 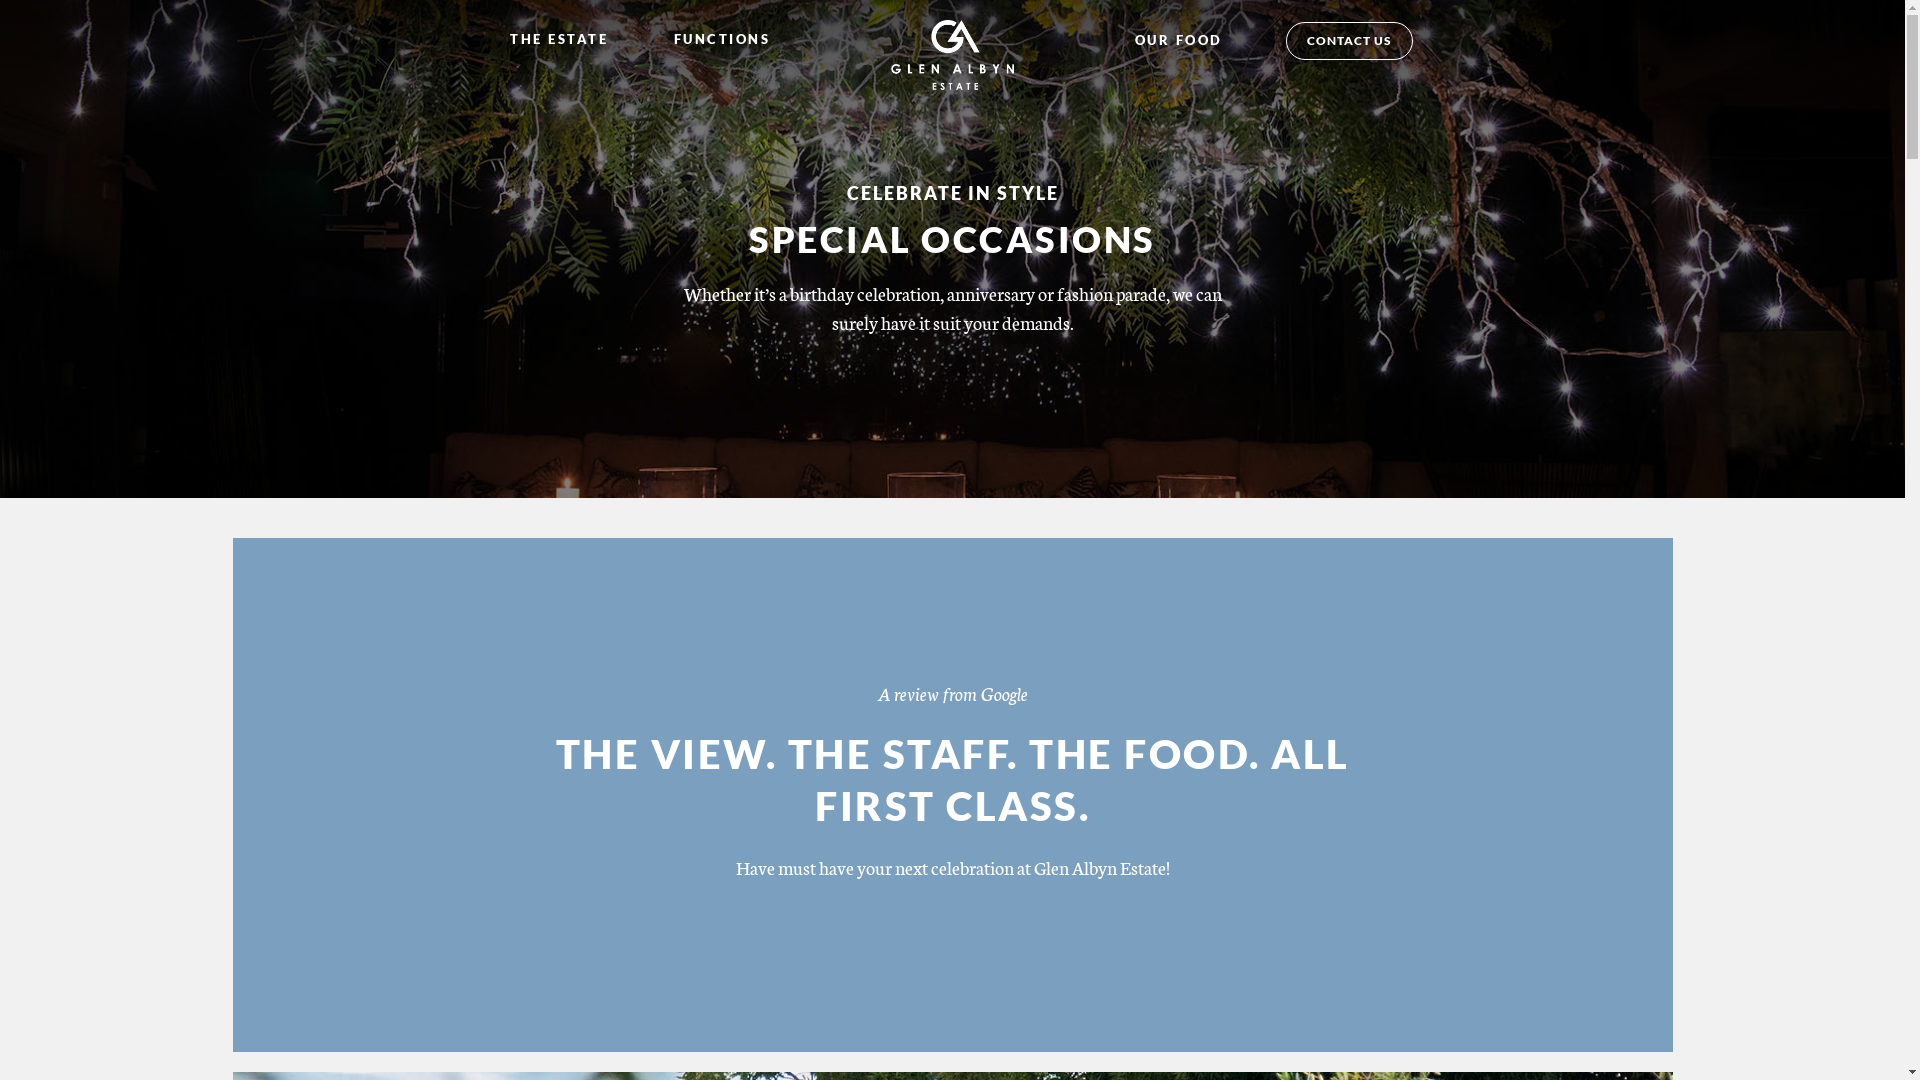 I want to click on CONTACT US, so click(x=1350, y=41).